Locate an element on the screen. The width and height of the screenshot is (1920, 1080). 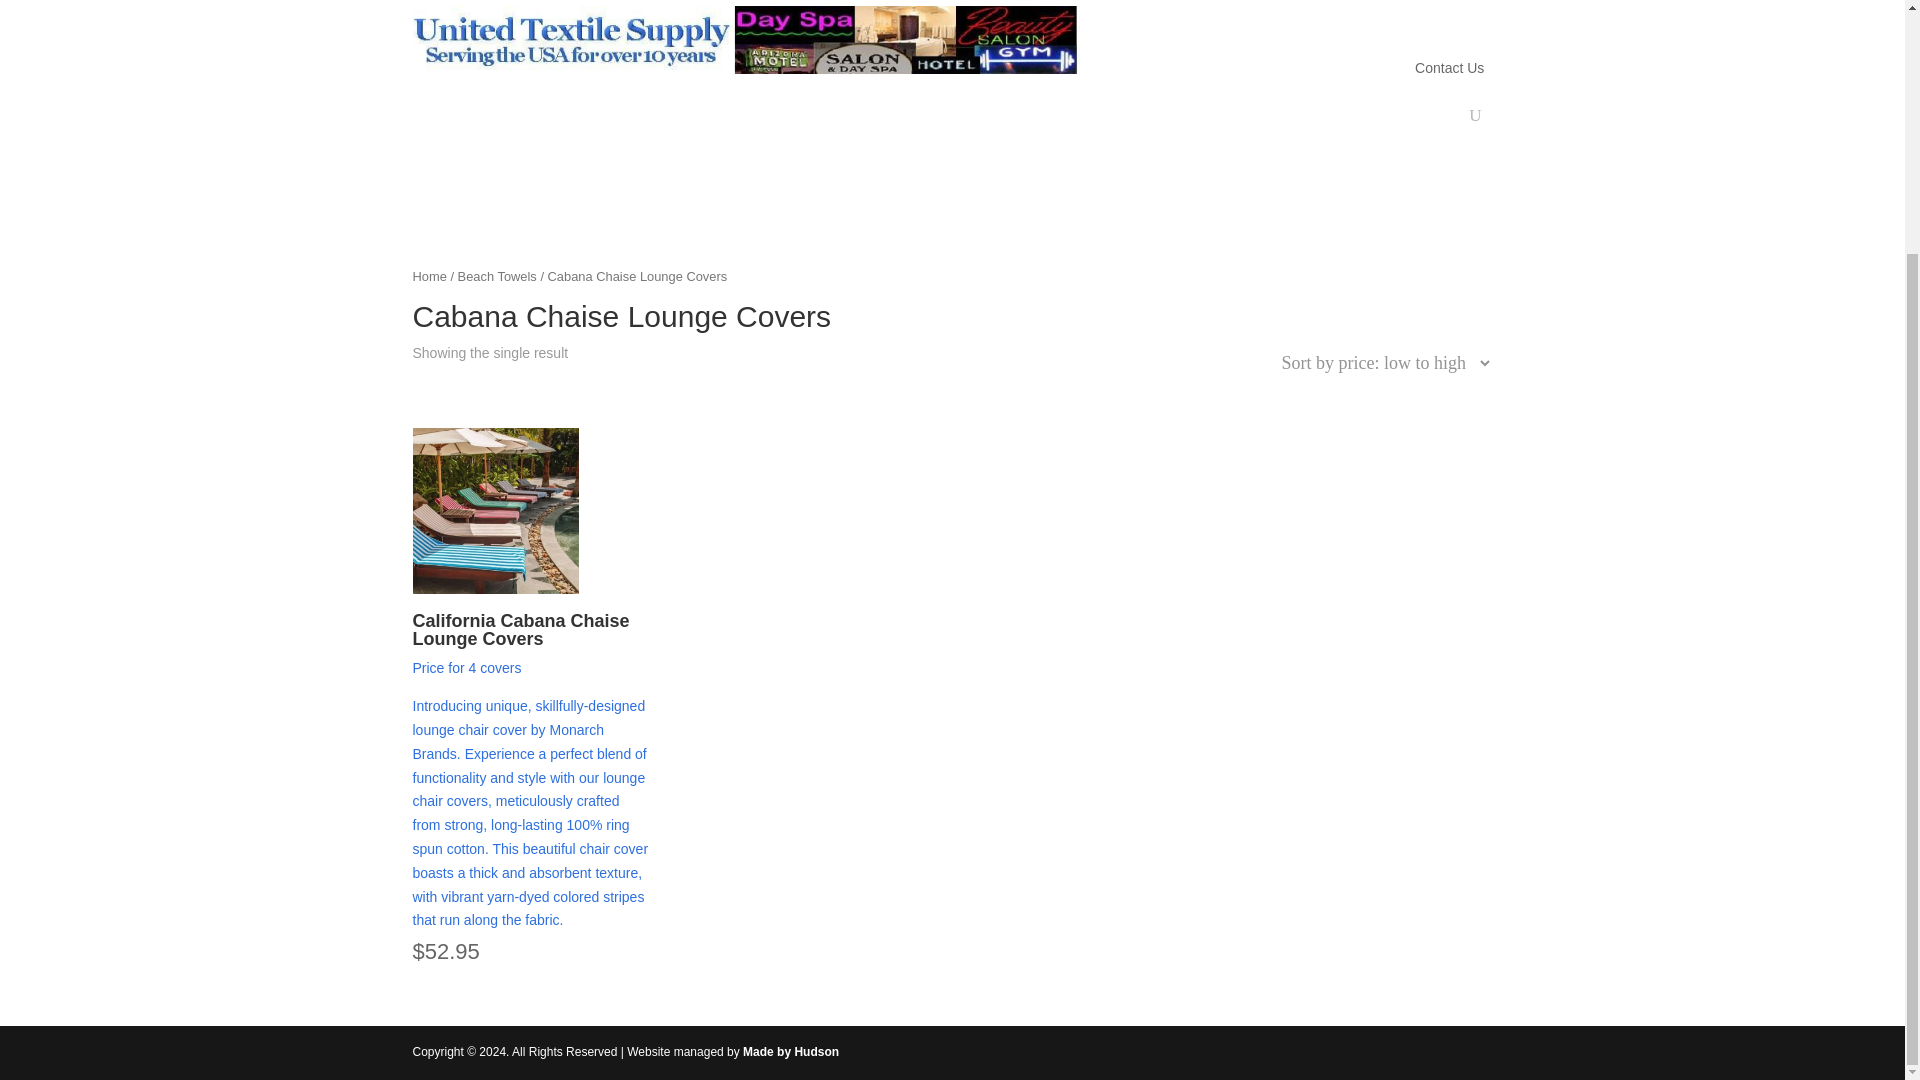
Made by Hudson is located at coordinates (791, 1052).